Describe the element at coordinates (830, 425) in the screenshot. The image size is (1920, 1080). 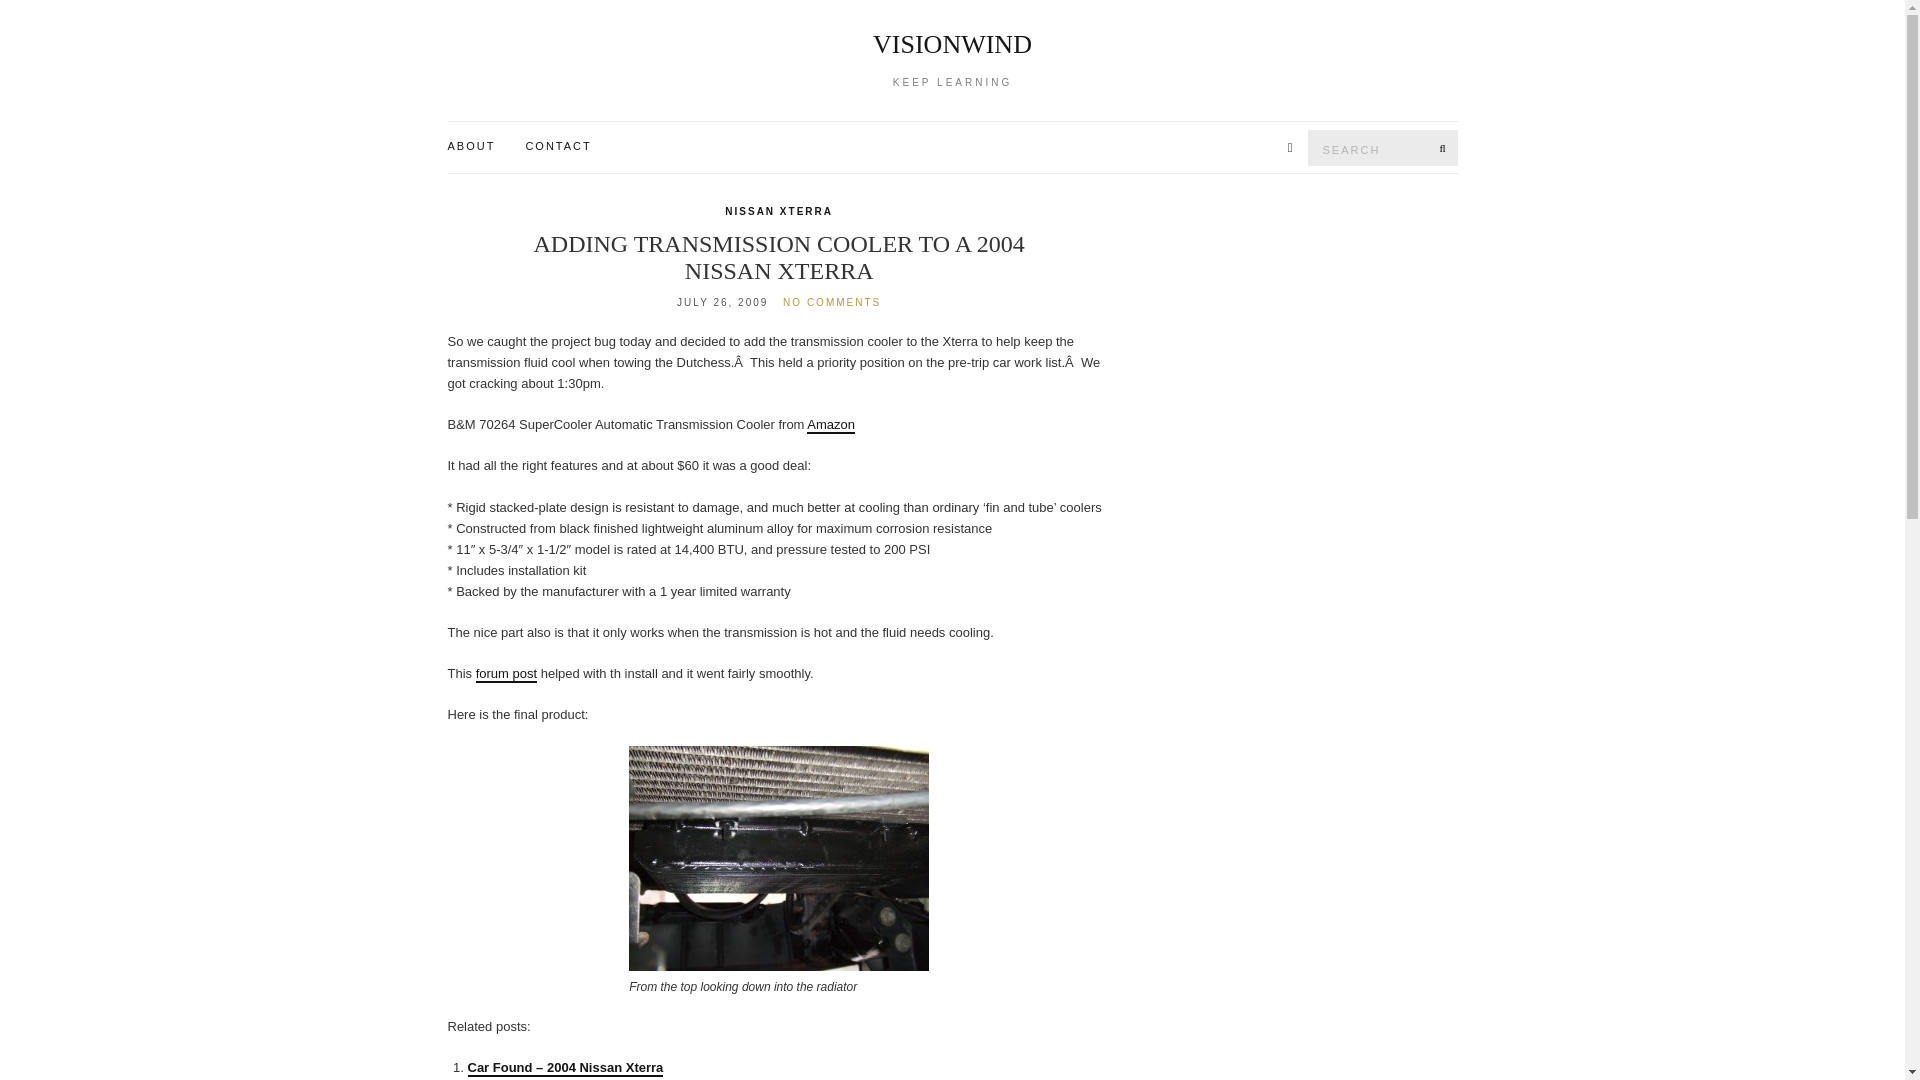
I see `Amazon` at that location.